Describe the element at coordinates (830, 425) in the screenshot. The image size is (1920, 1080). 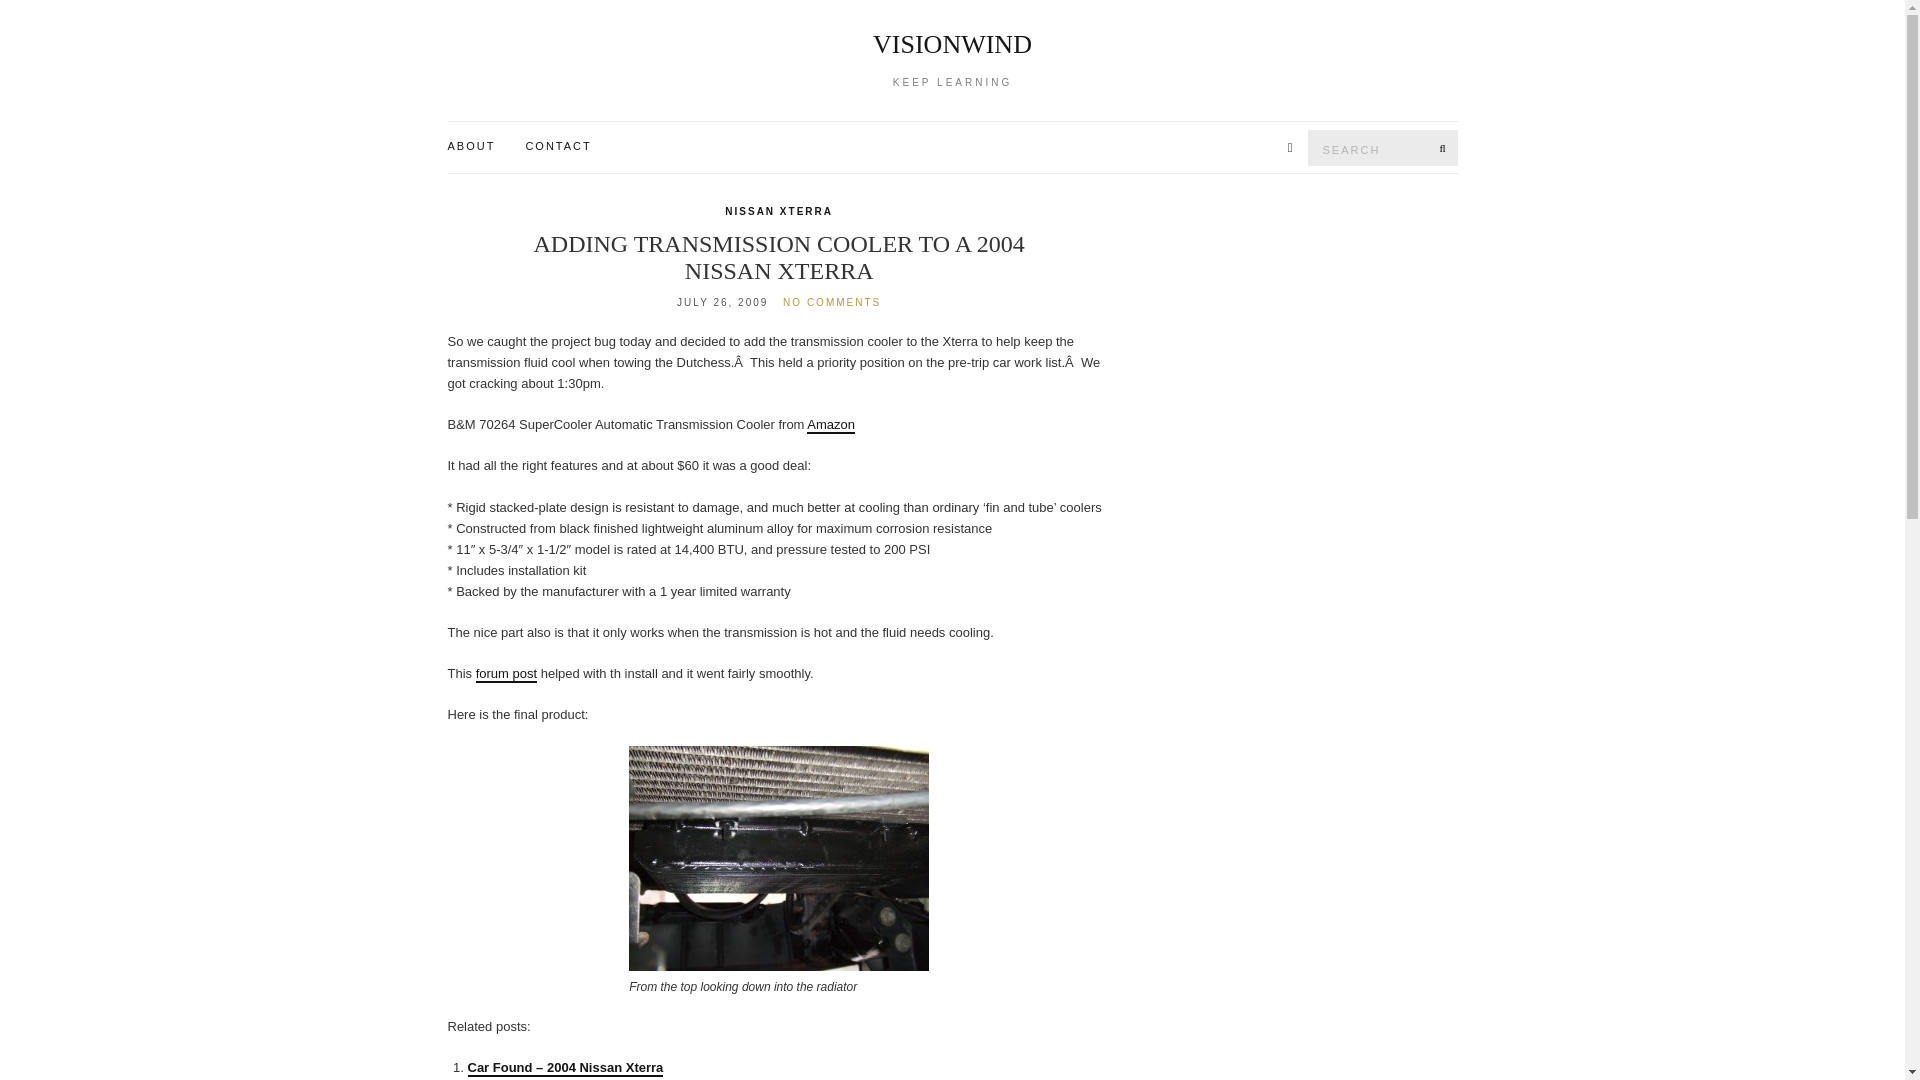
I see `Amazon` at that location.